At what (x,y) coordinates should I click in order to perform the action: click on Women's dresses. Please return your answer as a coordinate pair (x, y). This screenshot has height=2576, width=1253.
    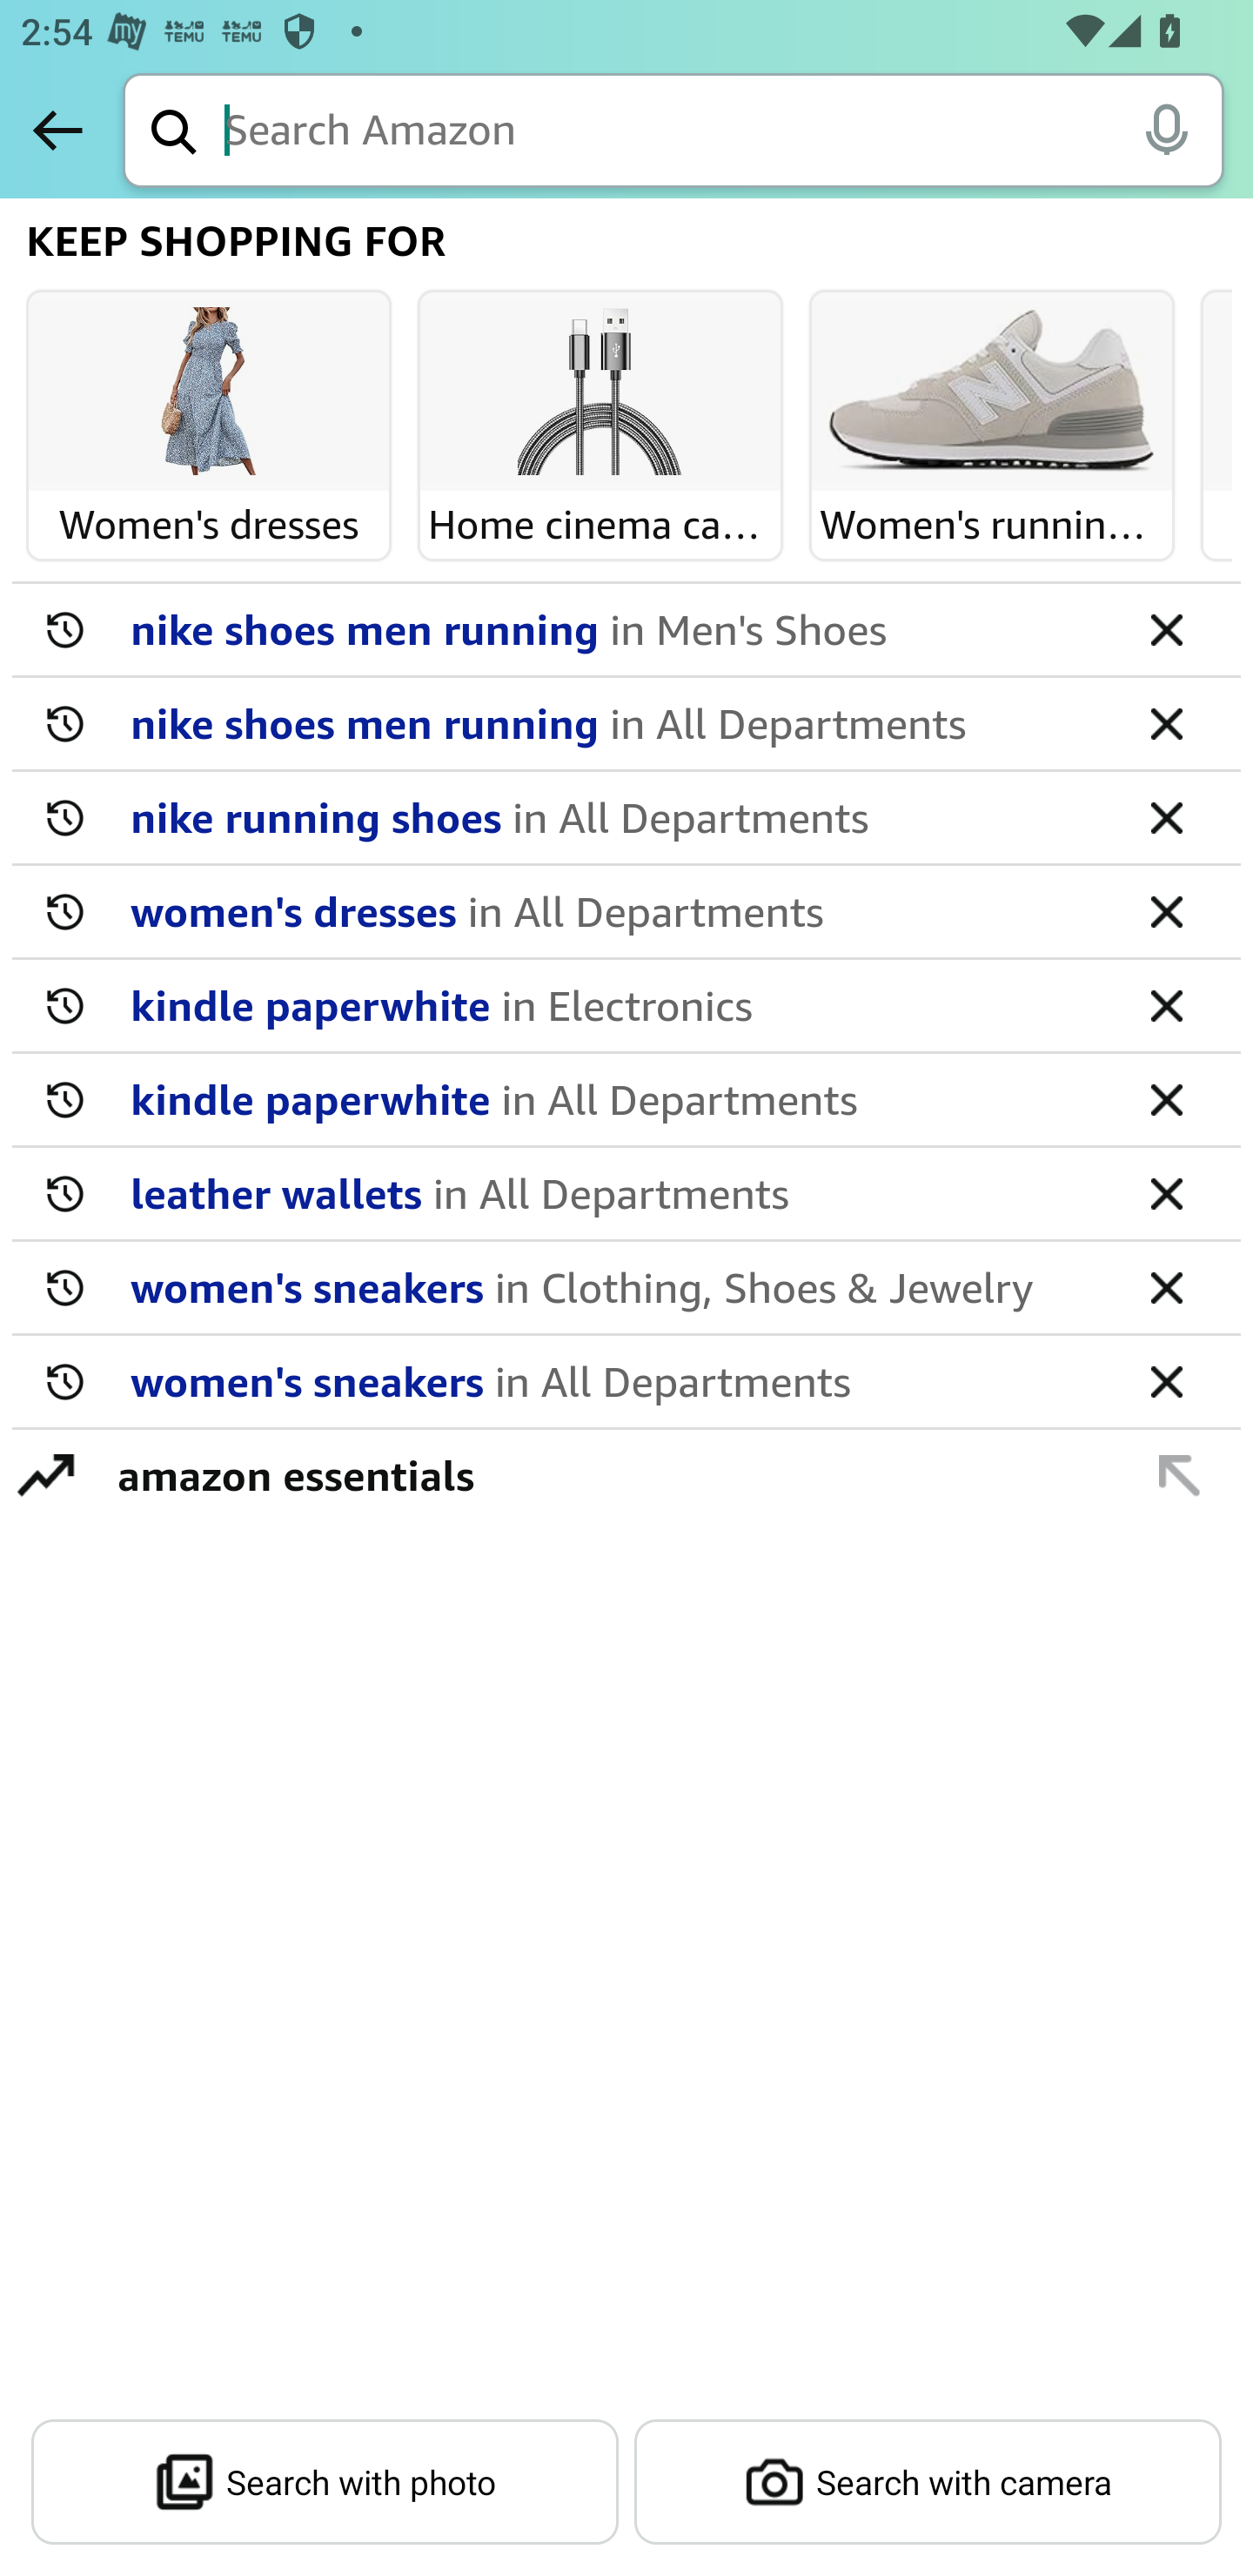
    Looking at the image, I should click on (209, 392).